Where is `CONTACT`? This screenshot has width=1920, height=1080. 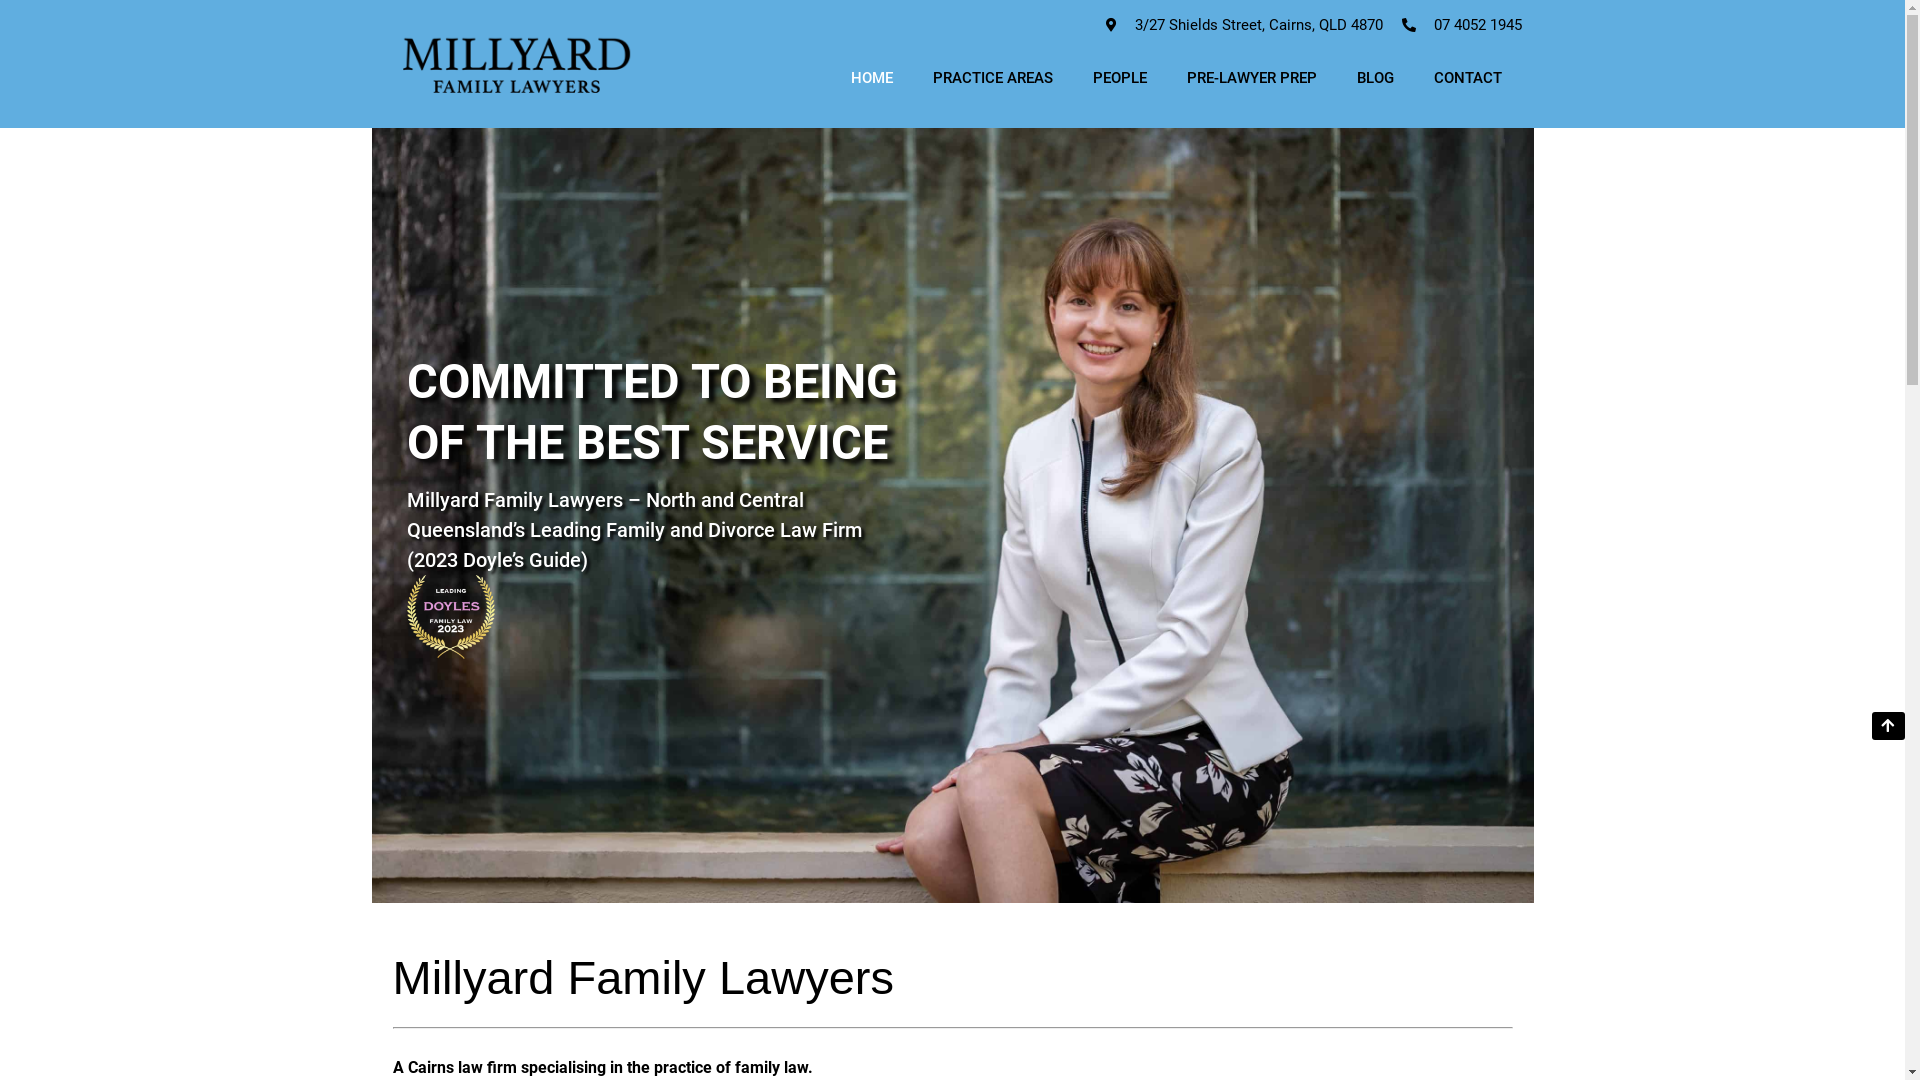 CONTACT is located at coordinates (1468, 78).